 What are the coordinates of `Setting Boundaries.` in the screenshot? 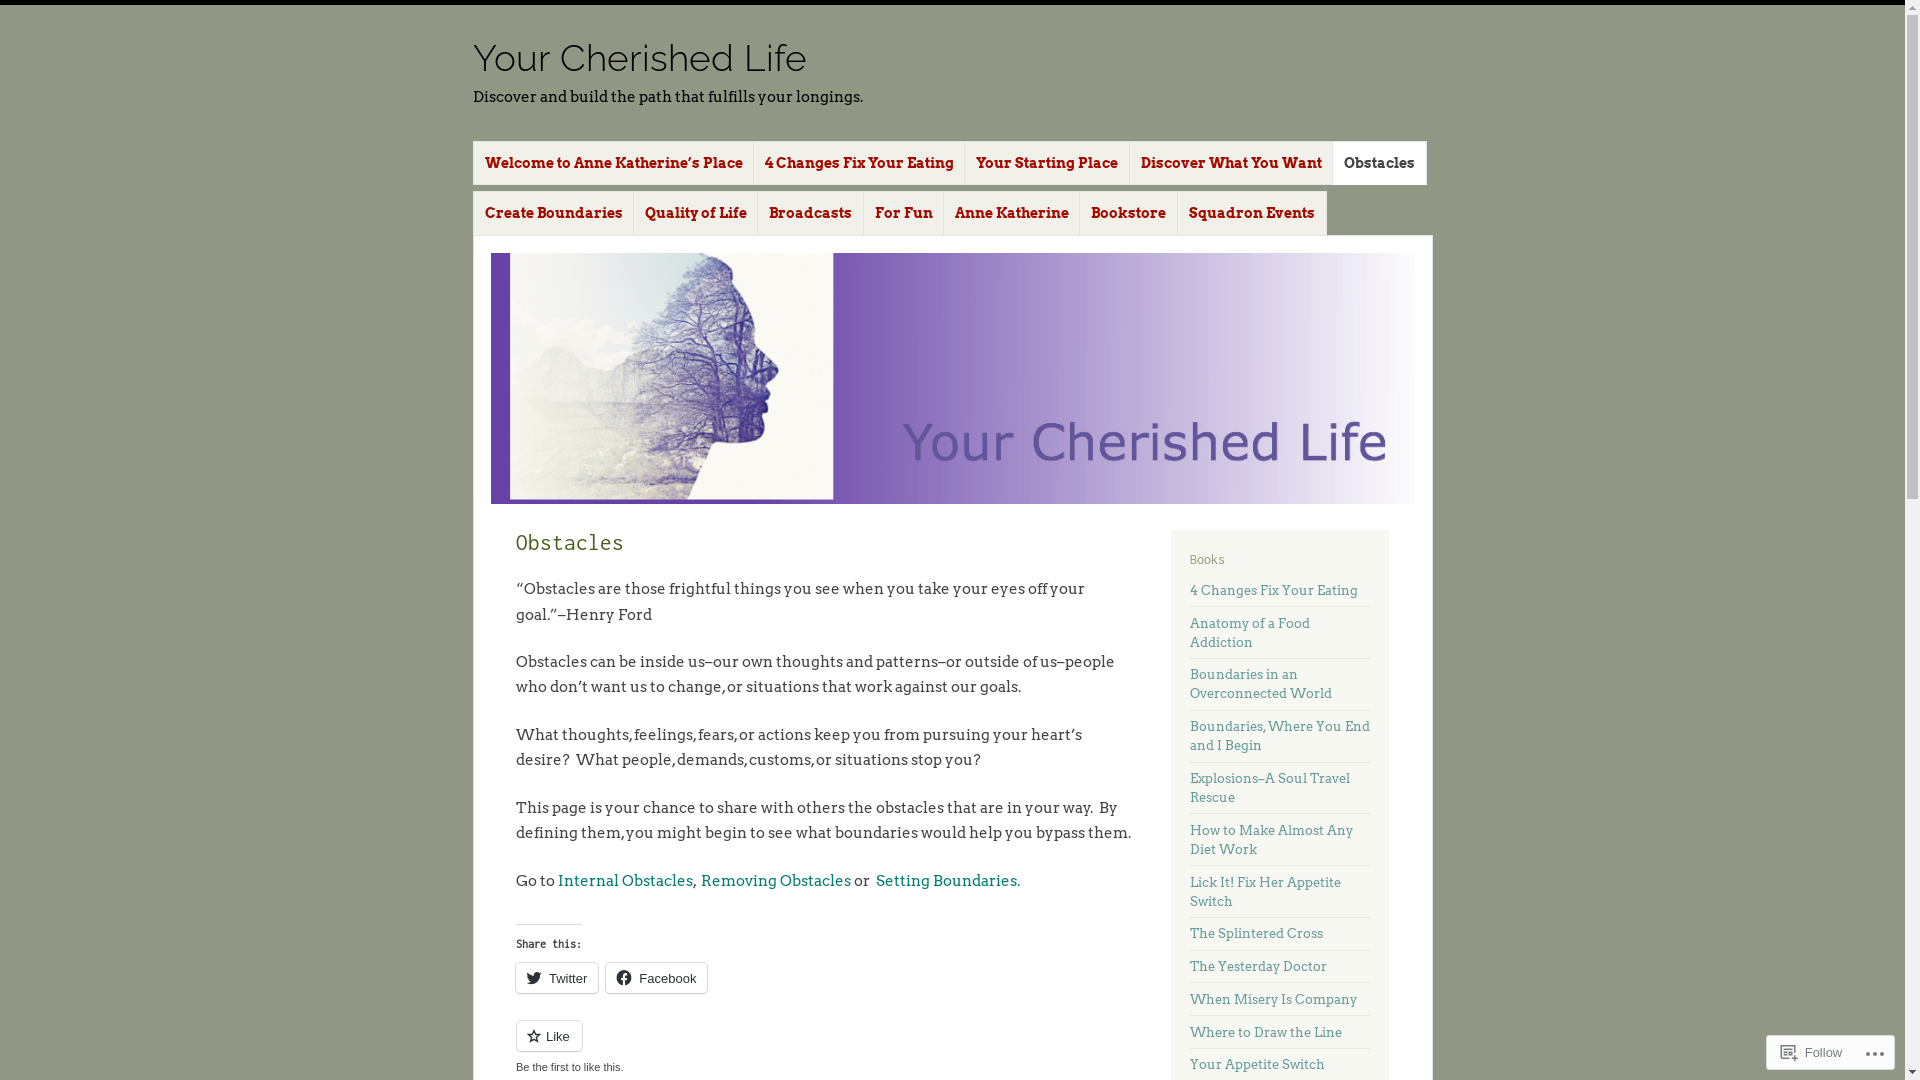 It's located at (948, 881).